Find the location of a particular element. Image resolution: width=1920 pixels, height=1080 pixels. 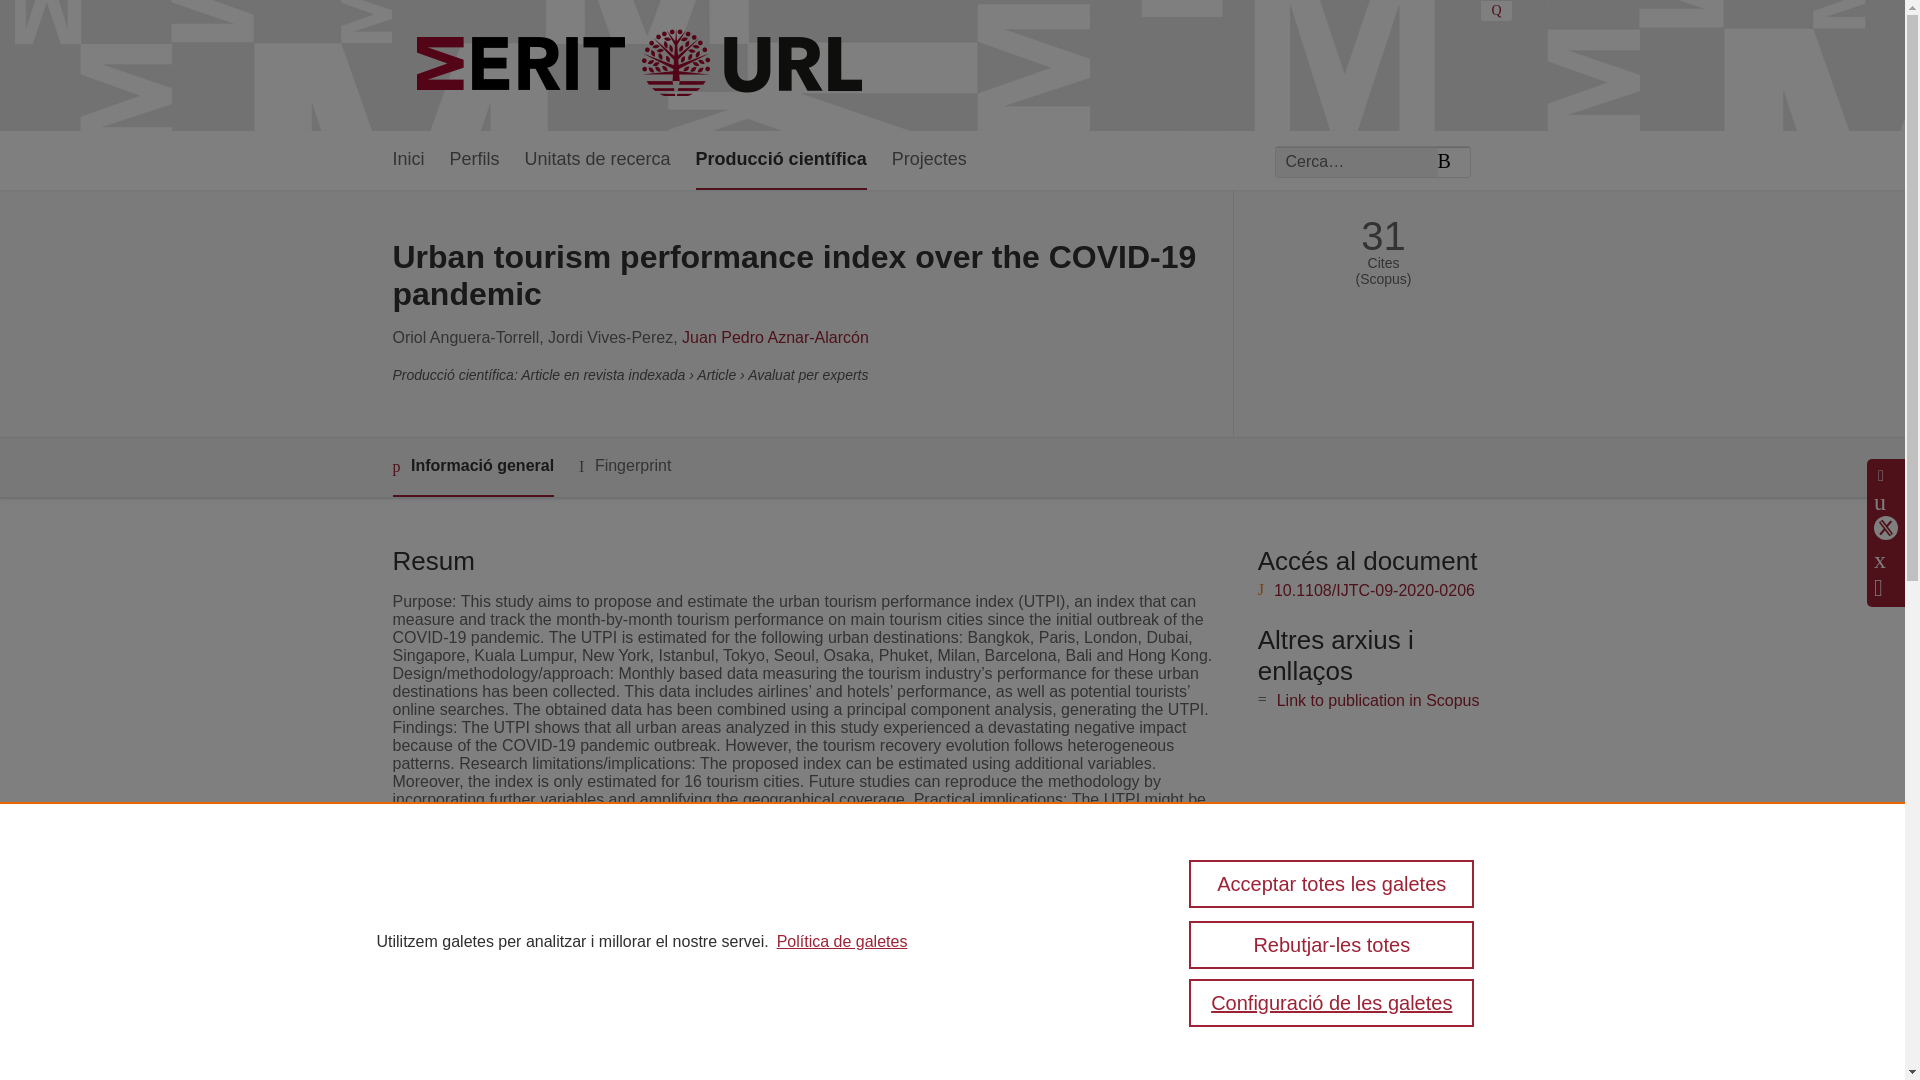

Projectes is located at coordinates (930, 160).